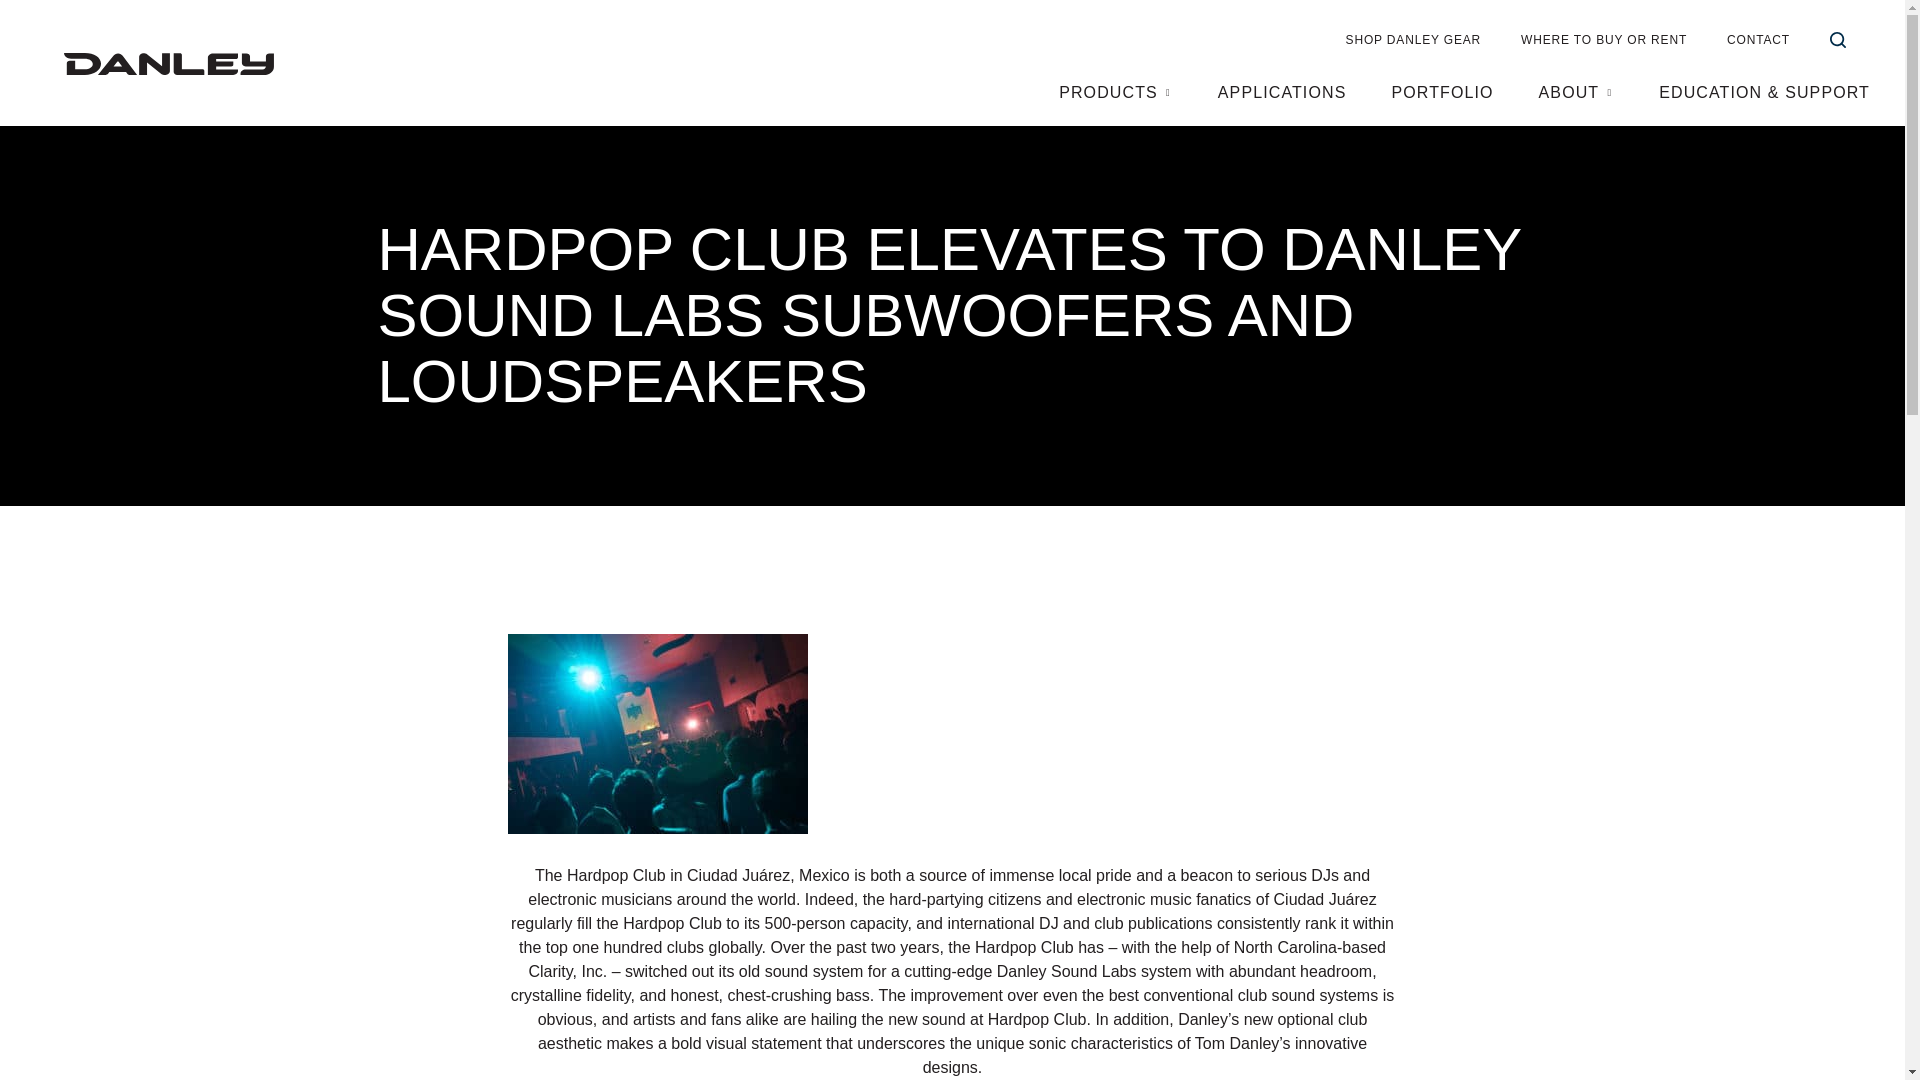 The height and width of the screenshot is (1080, 1920). I want to click on ABOUT, so click(1569, 93).